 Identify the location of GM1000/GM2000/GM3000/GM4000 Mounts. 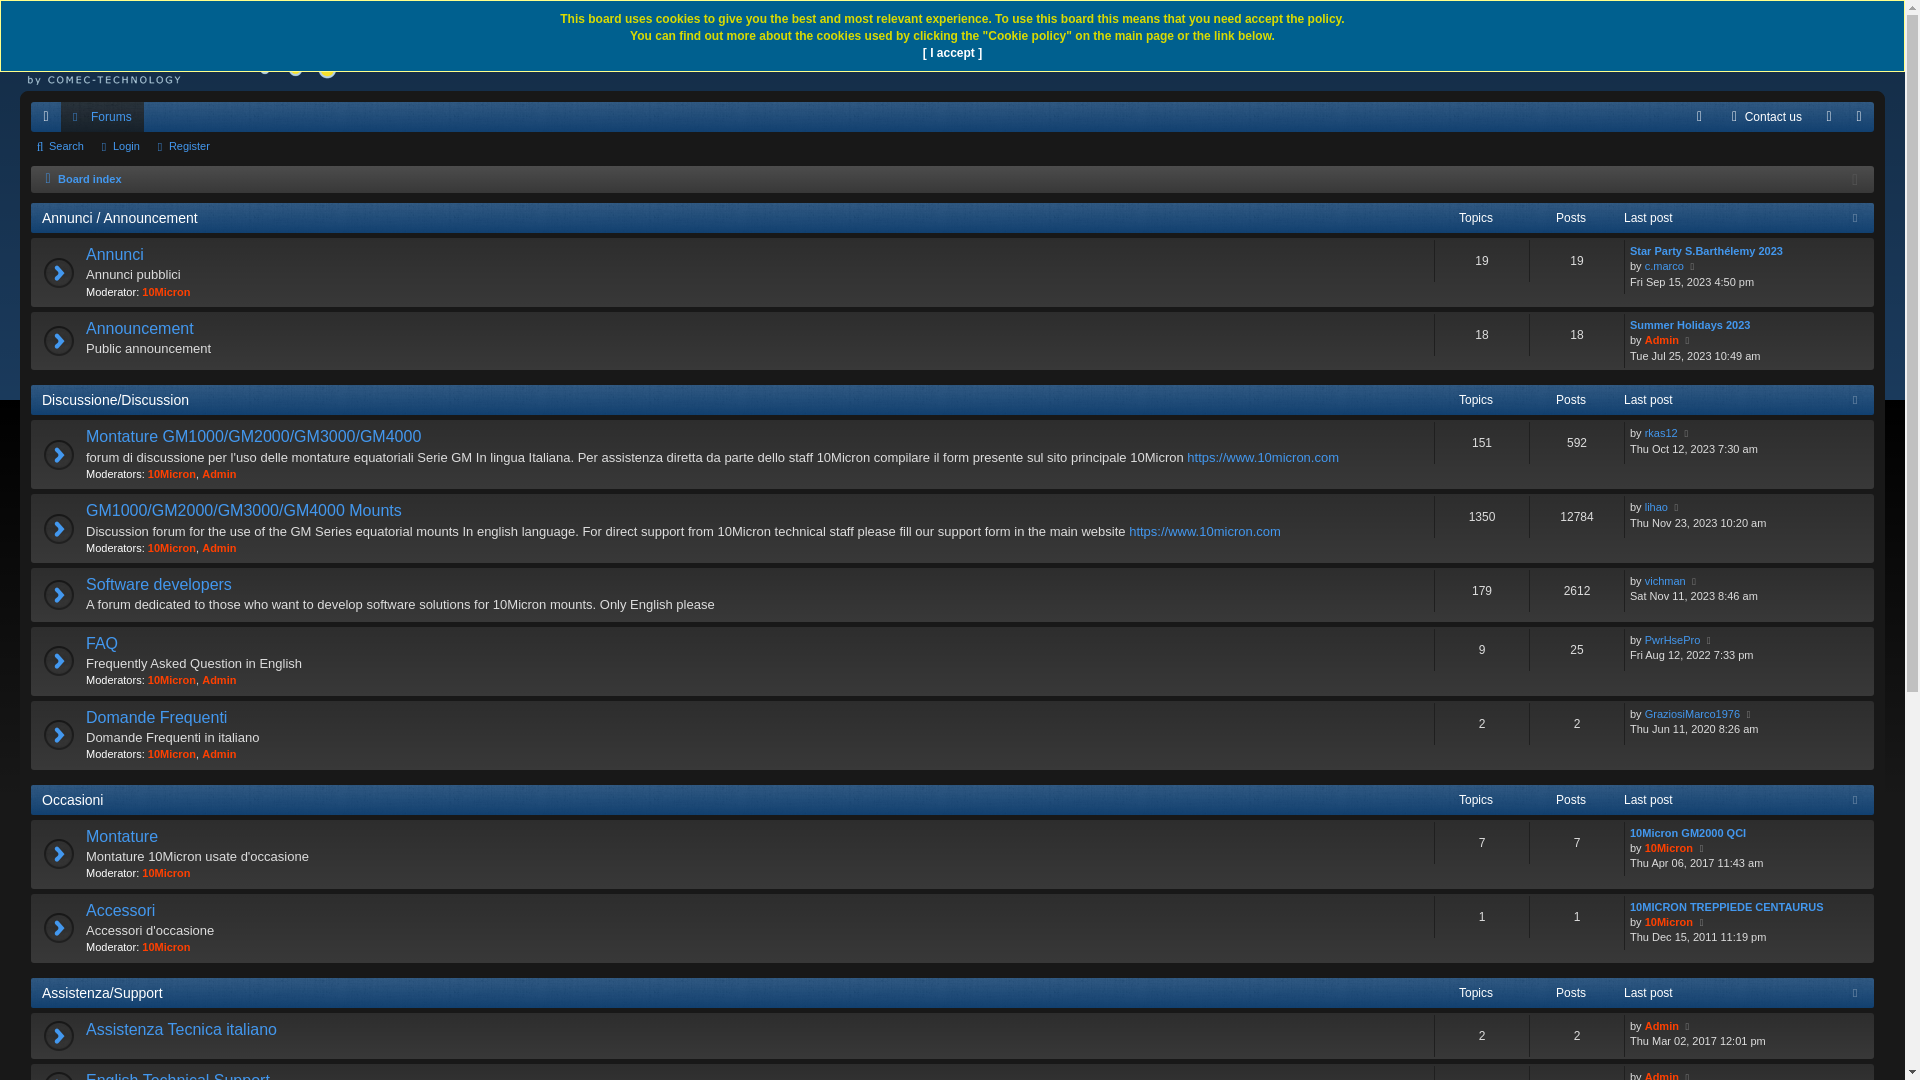
(244, 512).